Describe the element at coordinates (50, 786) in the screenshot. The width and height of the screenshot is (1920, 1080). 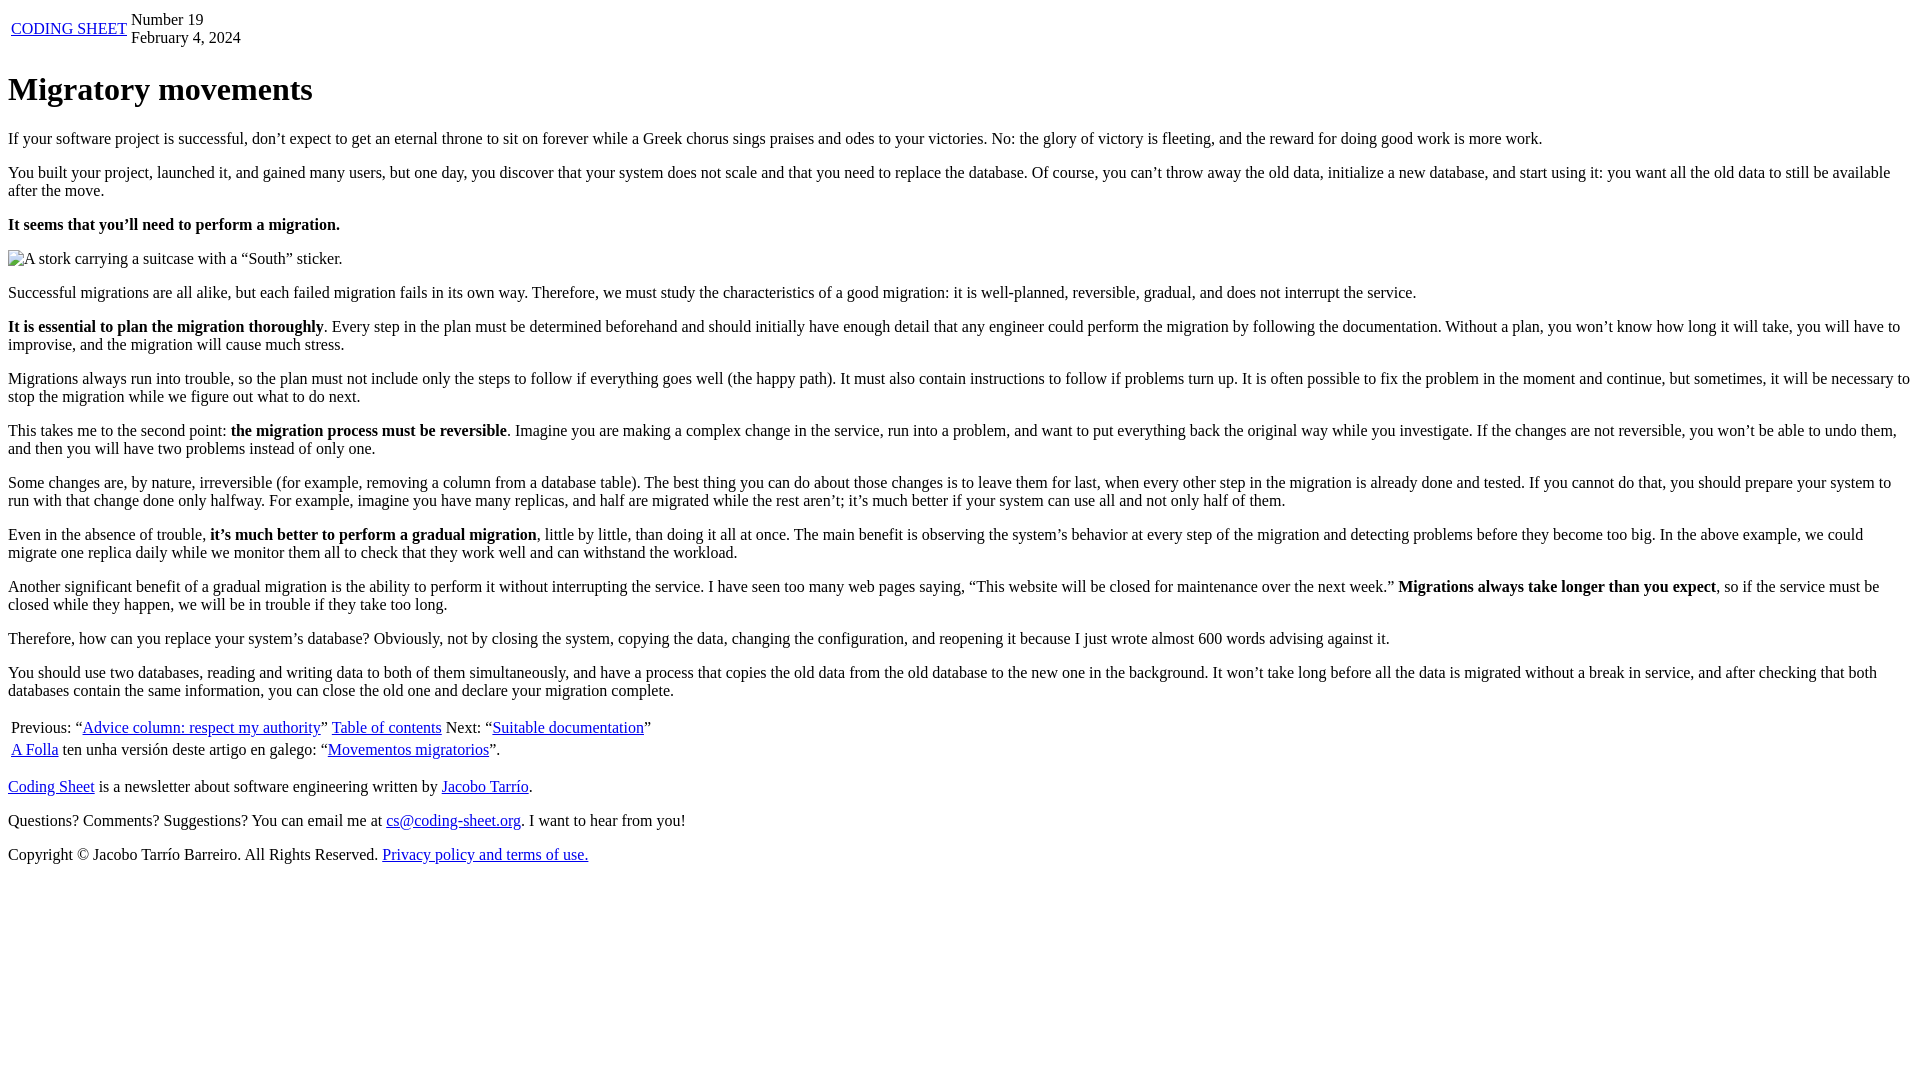
I see `Coding Sheet` at that location.